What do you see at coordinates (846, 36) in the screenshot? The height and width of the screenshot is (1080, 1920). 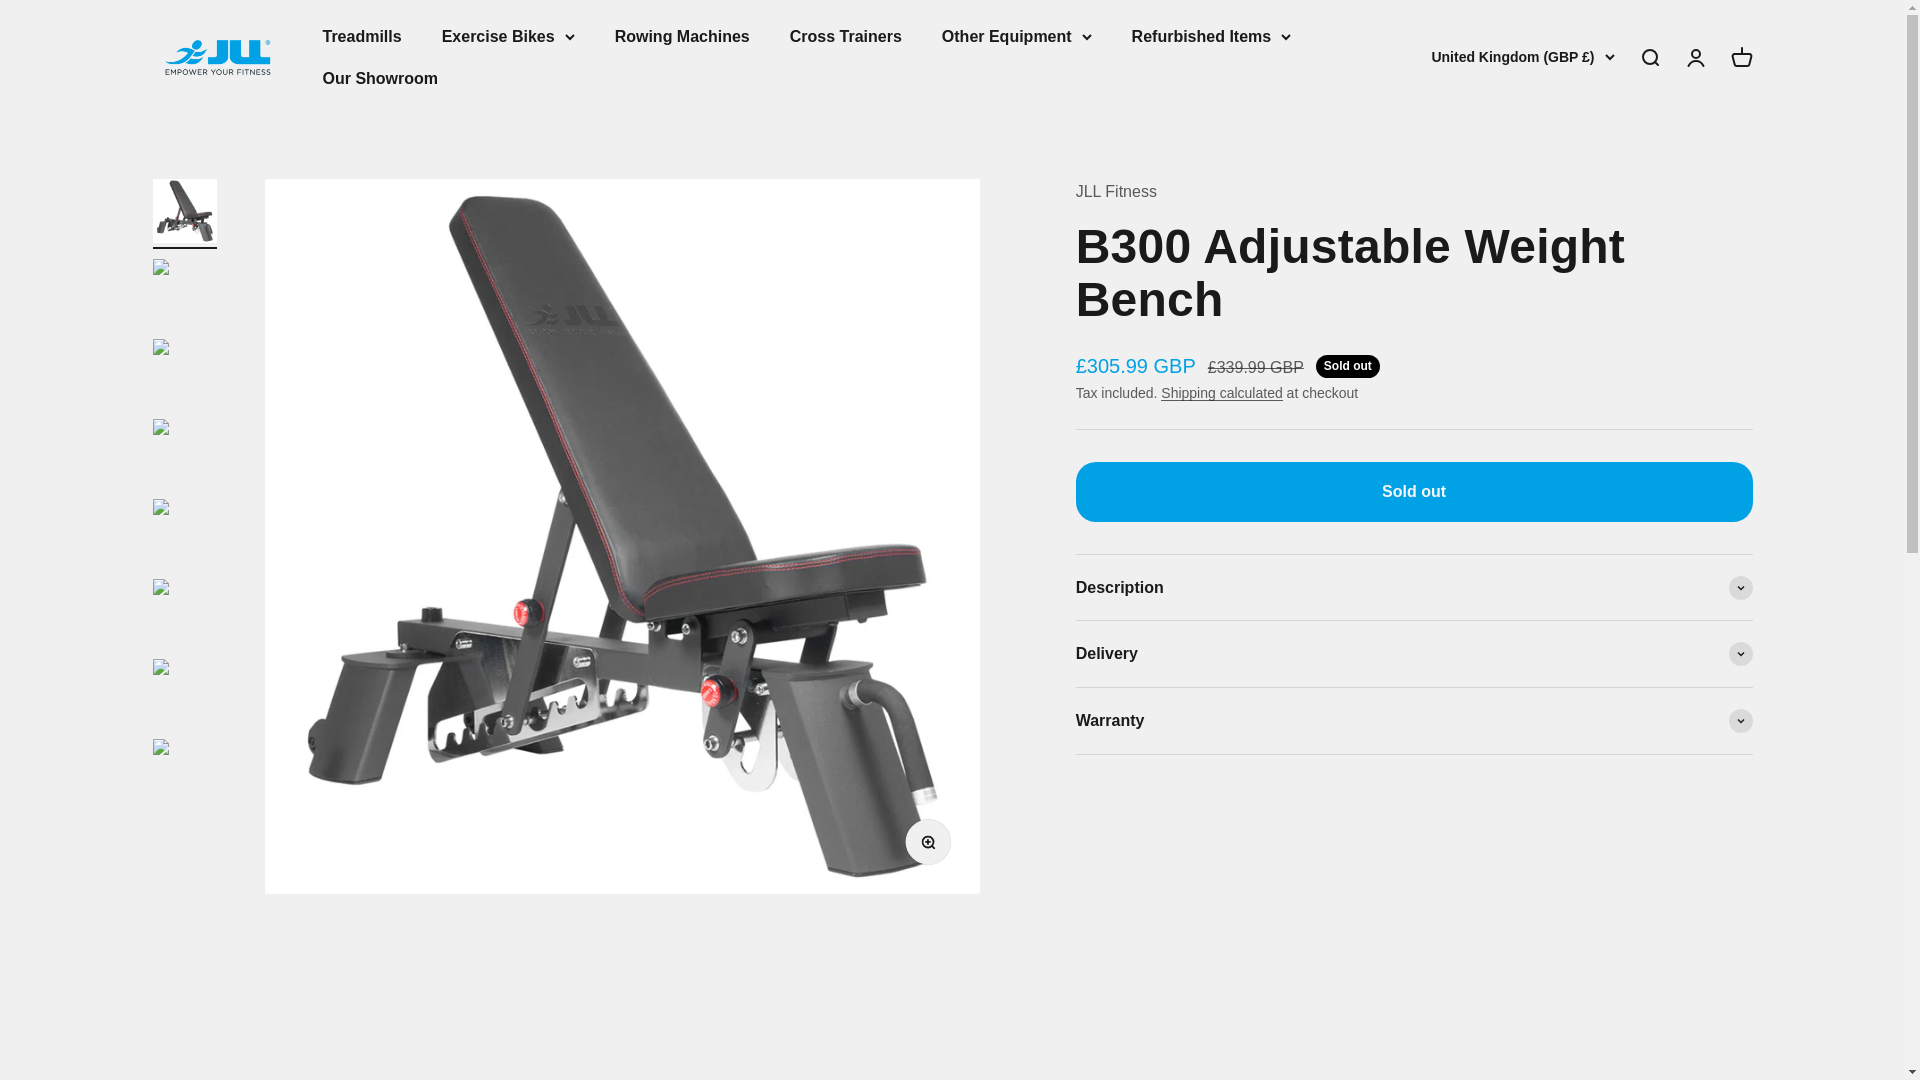 I see `Open account page` at bounding box center [846, 36].